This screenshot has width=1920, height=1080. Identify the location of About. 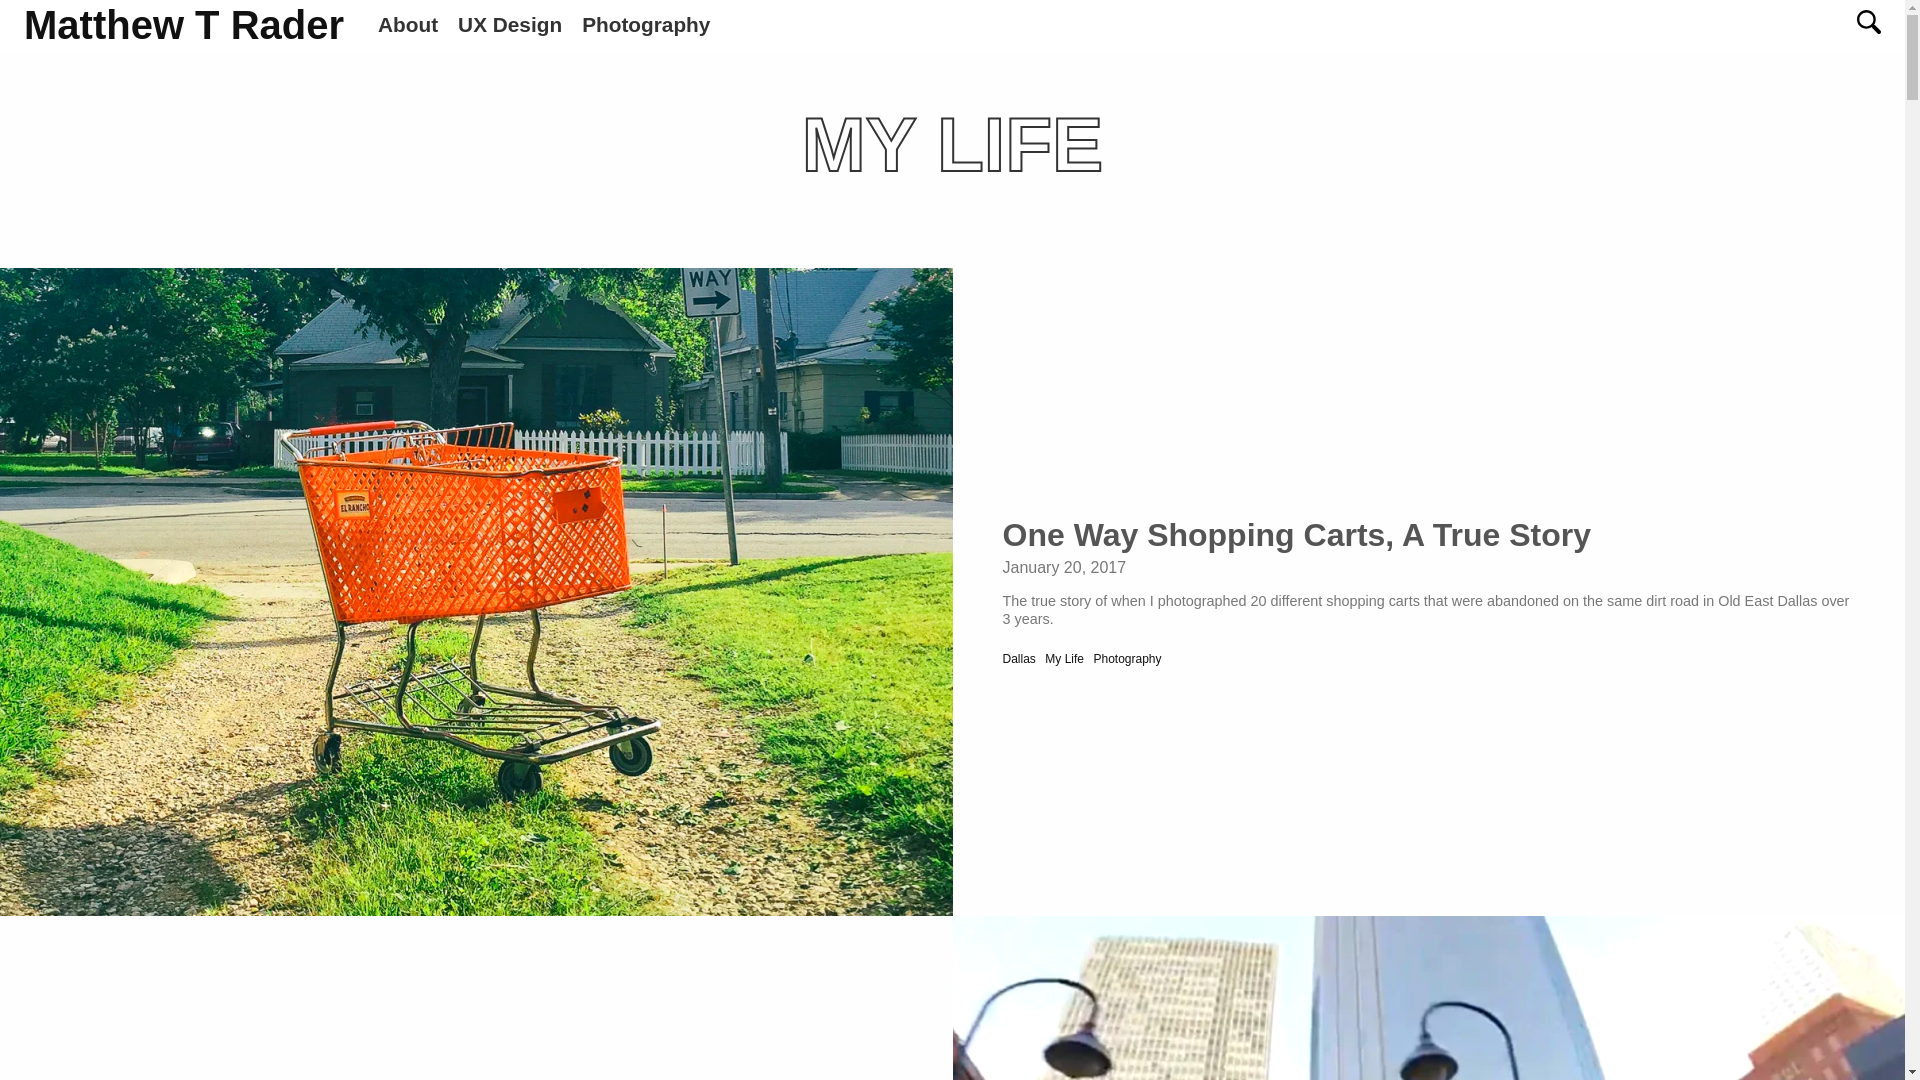
(418, 24).